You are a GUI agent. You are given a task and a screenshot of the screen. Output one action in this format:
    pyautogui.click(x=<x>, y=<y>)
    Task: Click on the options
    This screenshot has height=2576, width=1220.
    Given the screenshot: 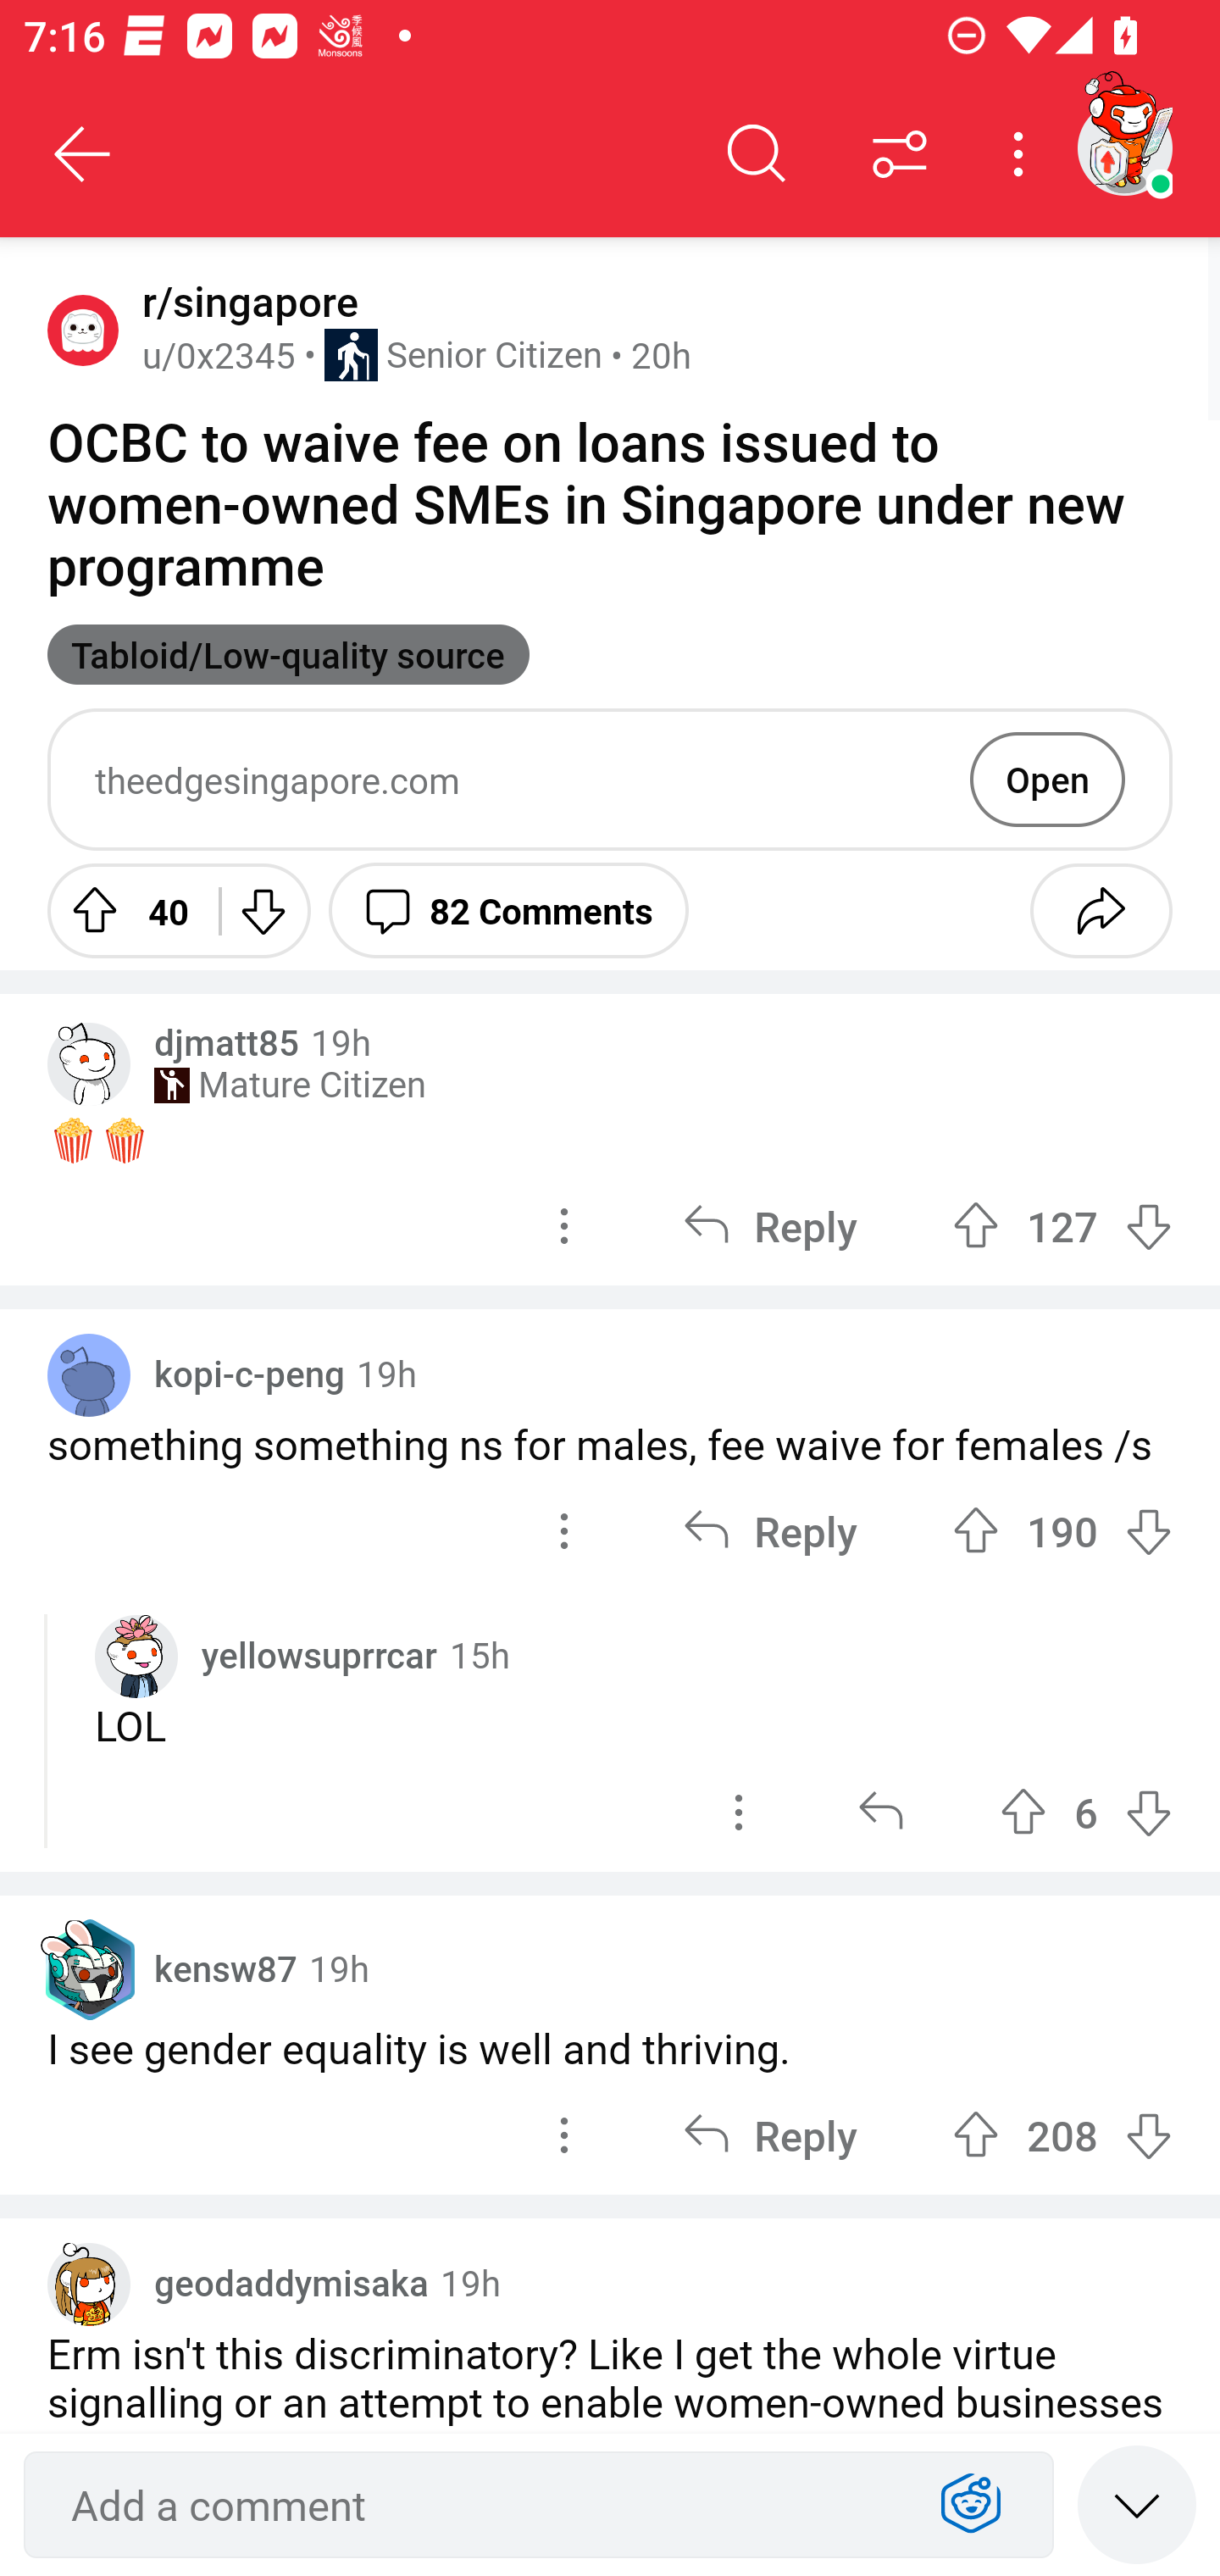 What is the action you would take?
    pyautogui.click(x=739, y=1813)
    